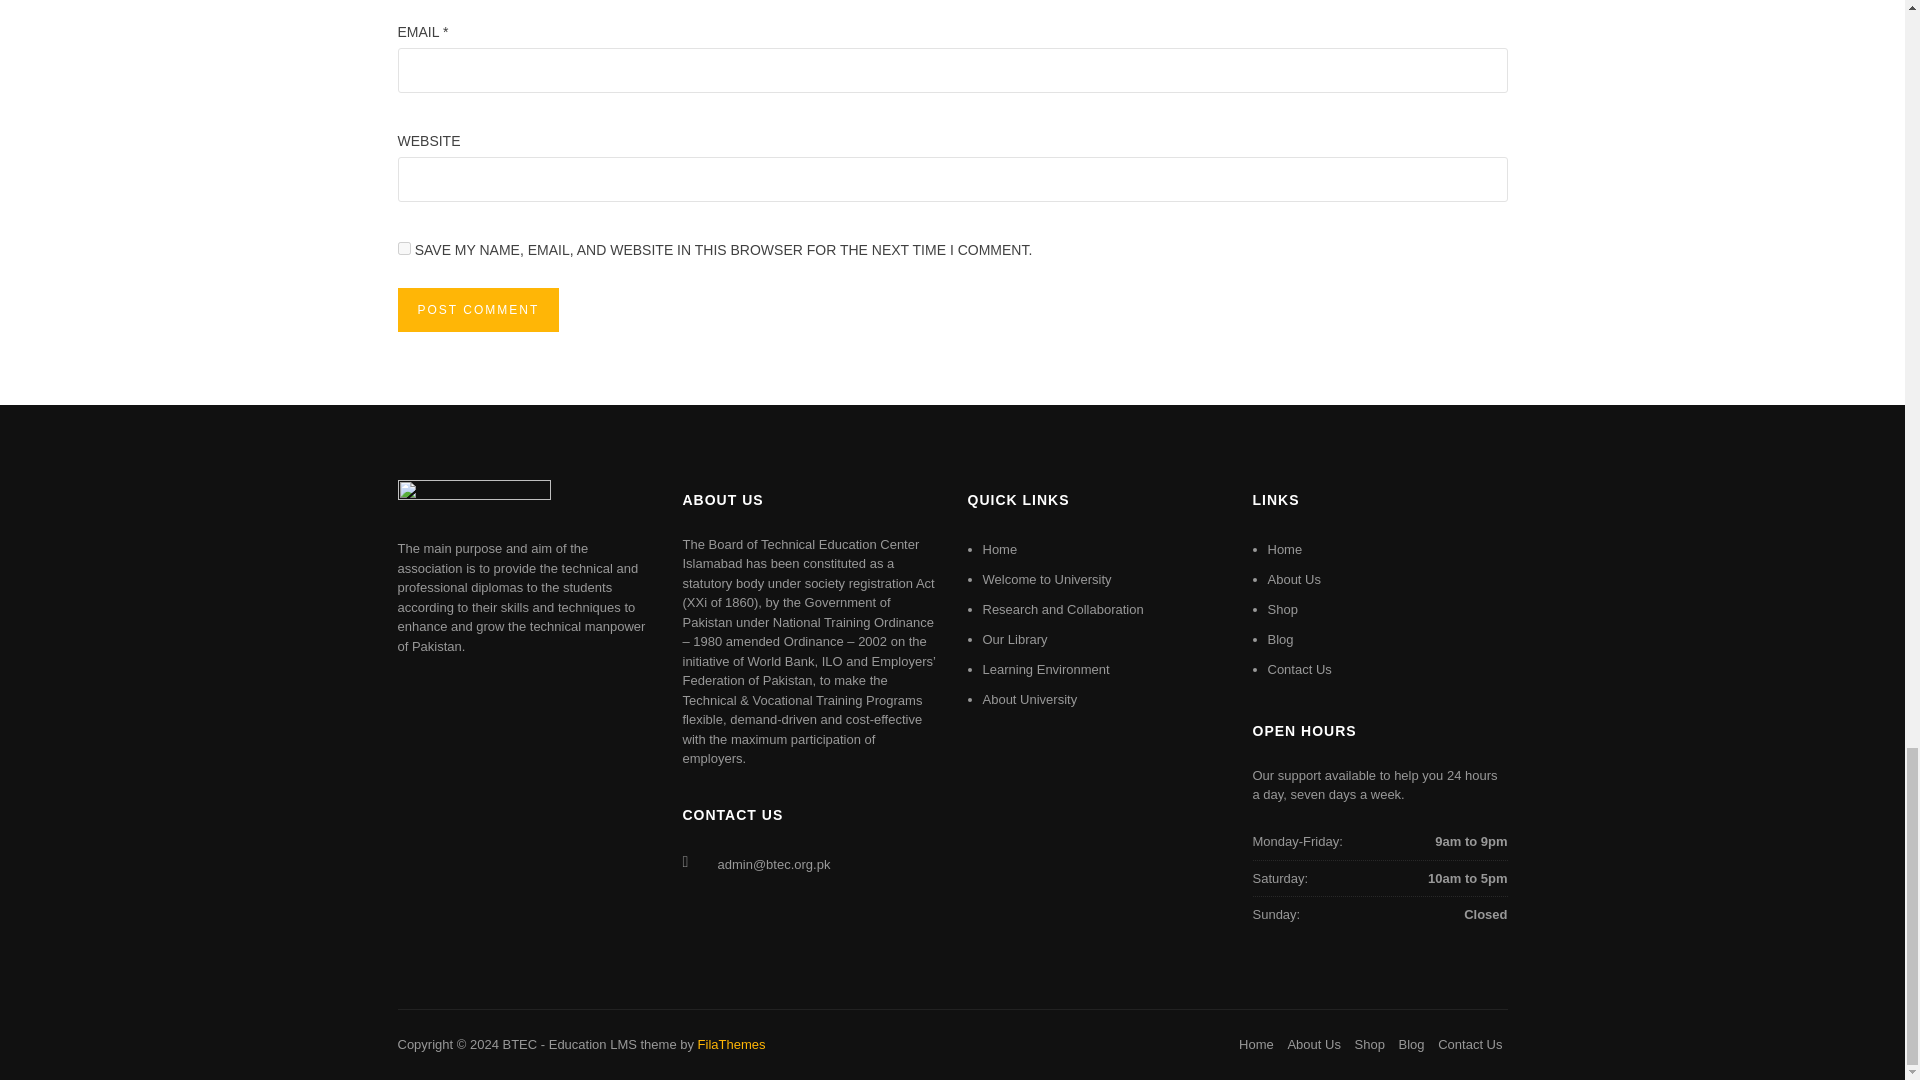  What do you see at coordinates (999, 550) in the screenshot?
I see `Home` at bounding box center [999, 550].